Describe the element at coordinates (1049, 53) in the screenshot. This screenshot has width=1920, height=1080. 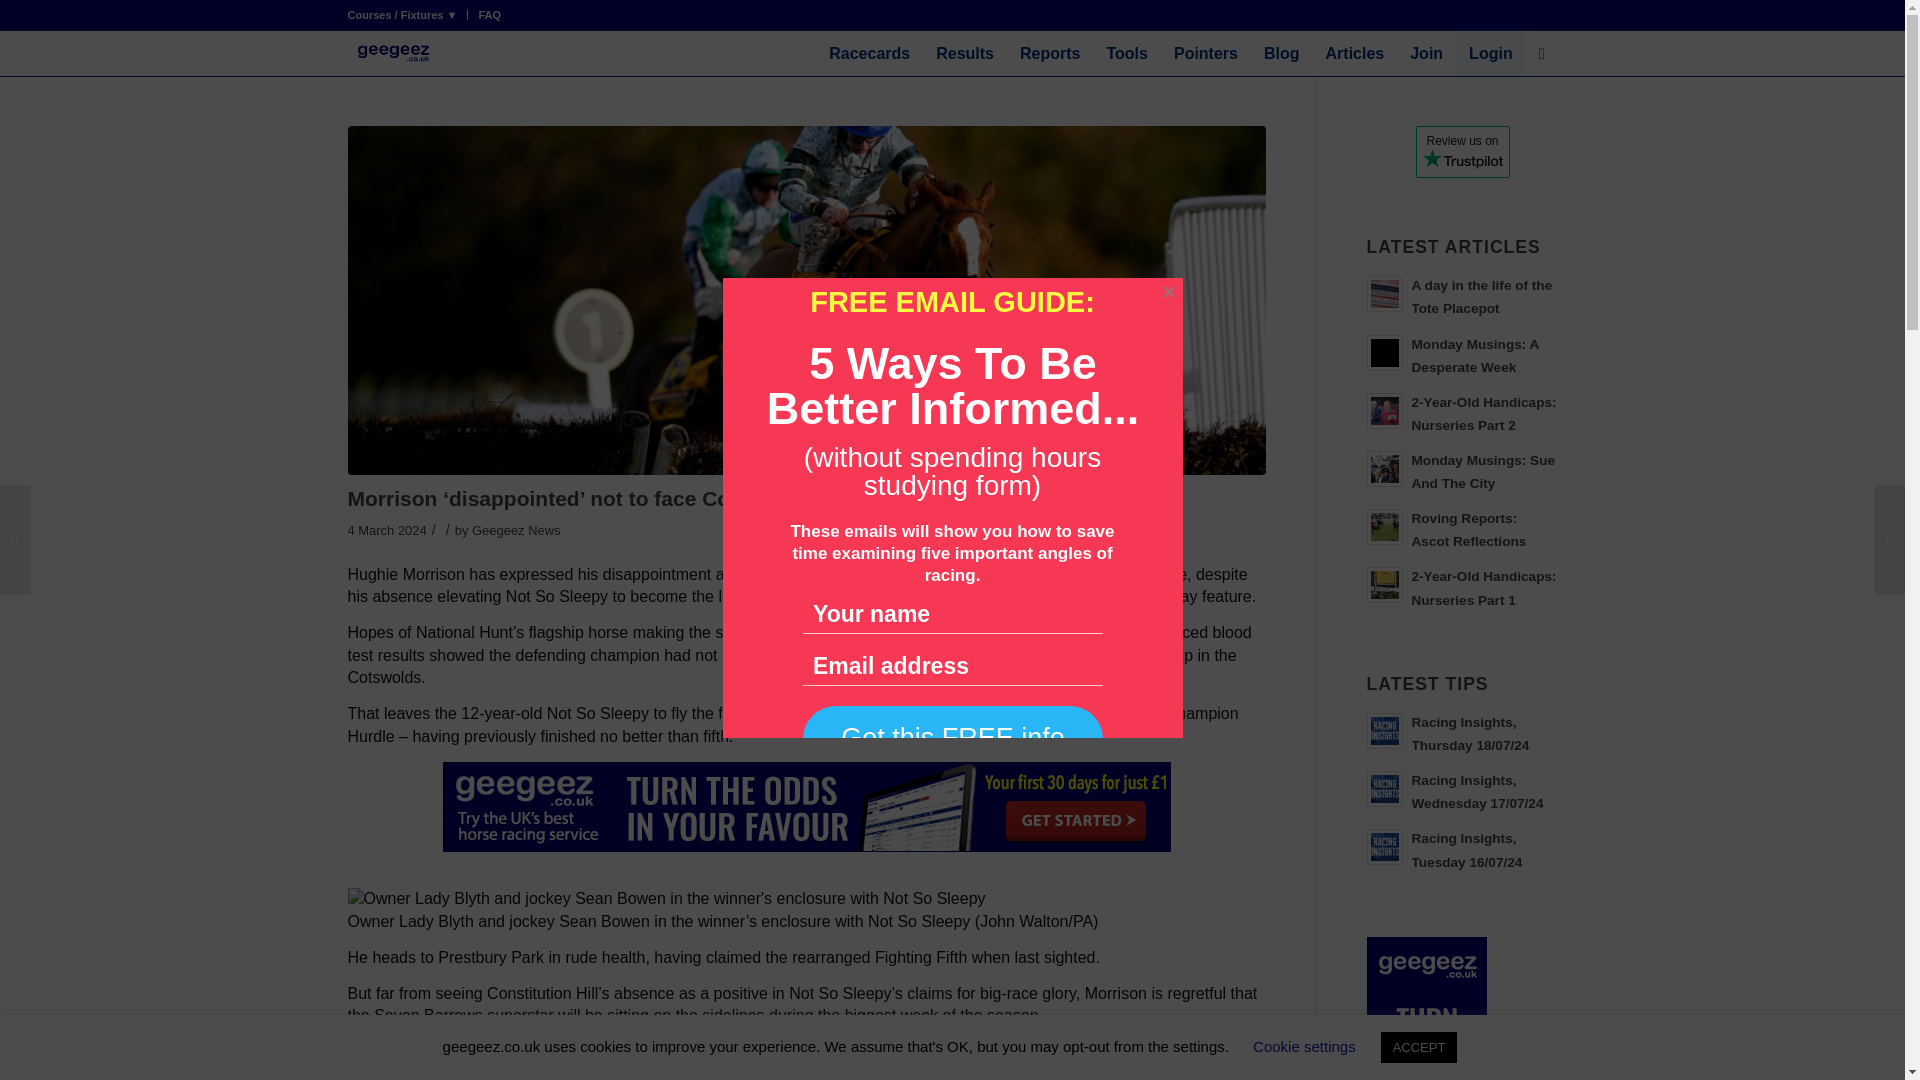
I see `Reports` at that location.